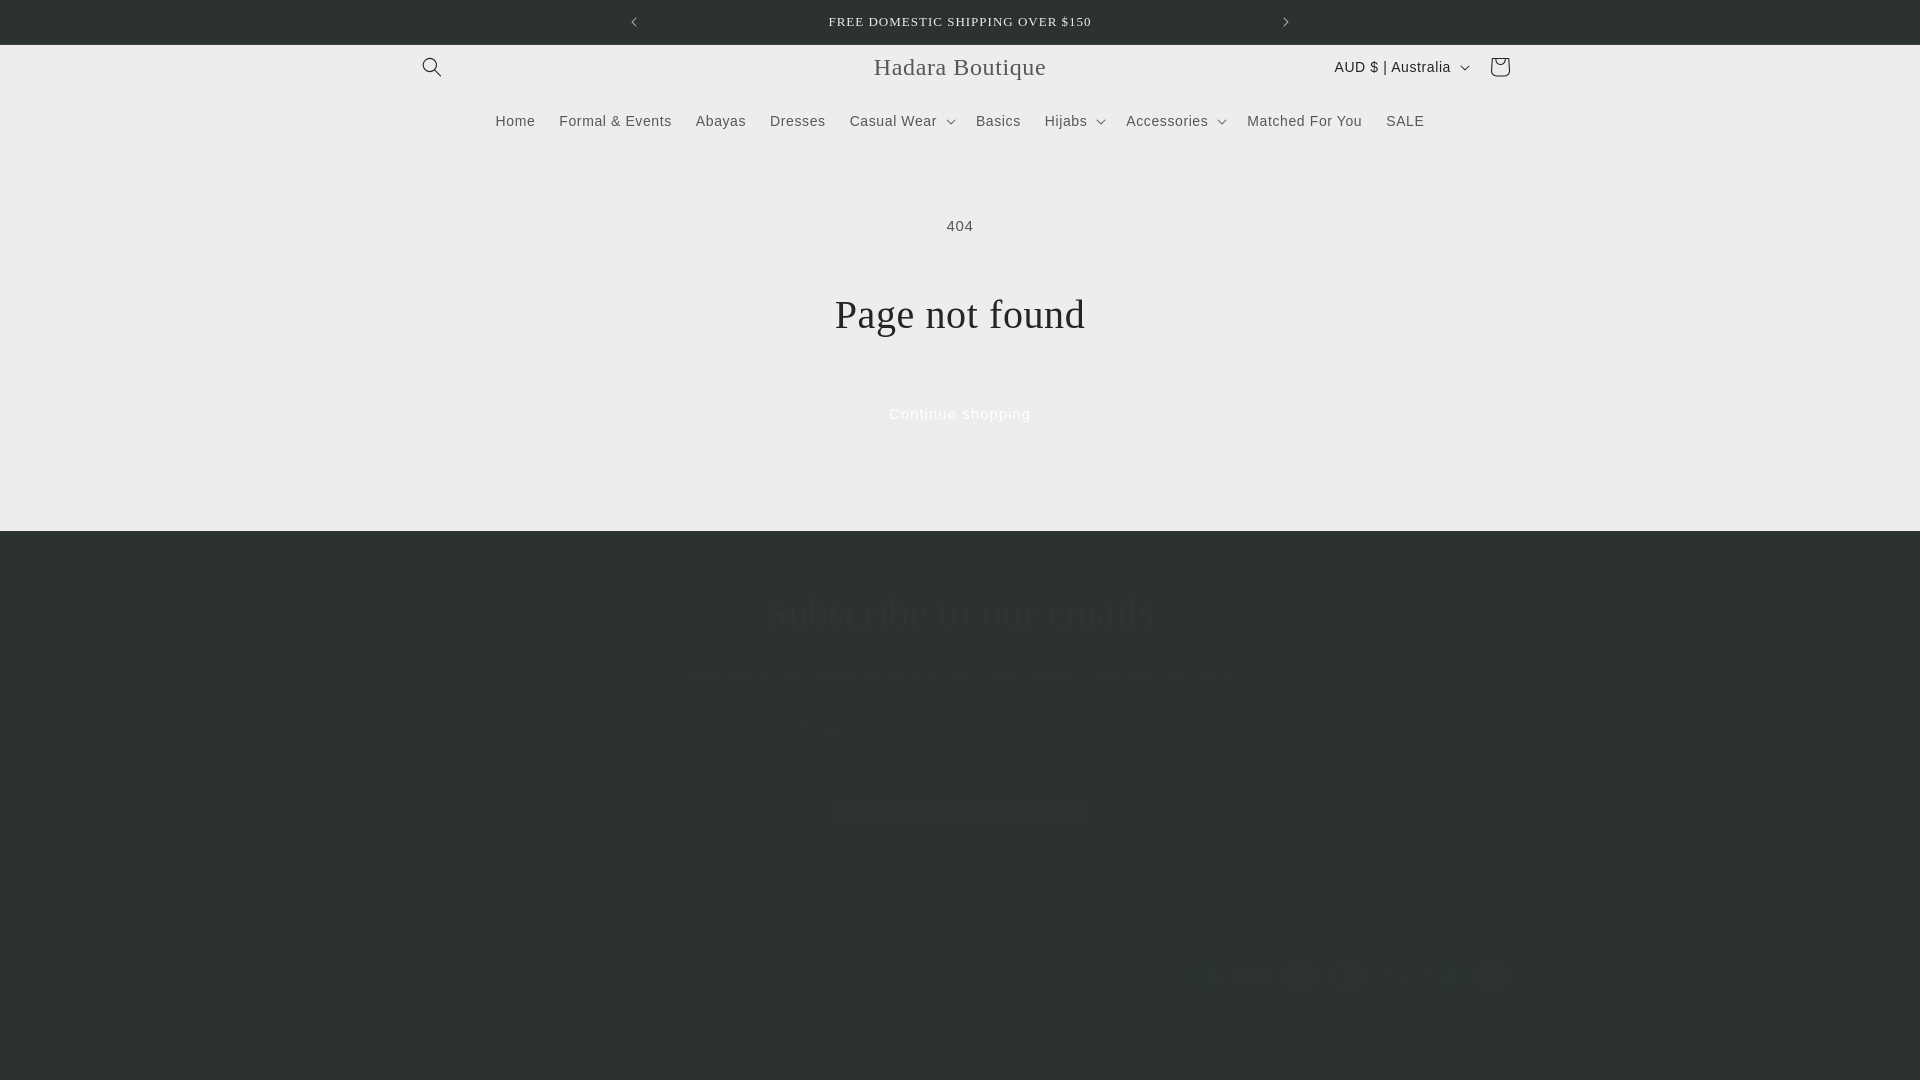 This screenshot has width=1920, height=1080. Describe the element at coordinates (720, 120) in the screenshot. I see `Abayas` at that location.